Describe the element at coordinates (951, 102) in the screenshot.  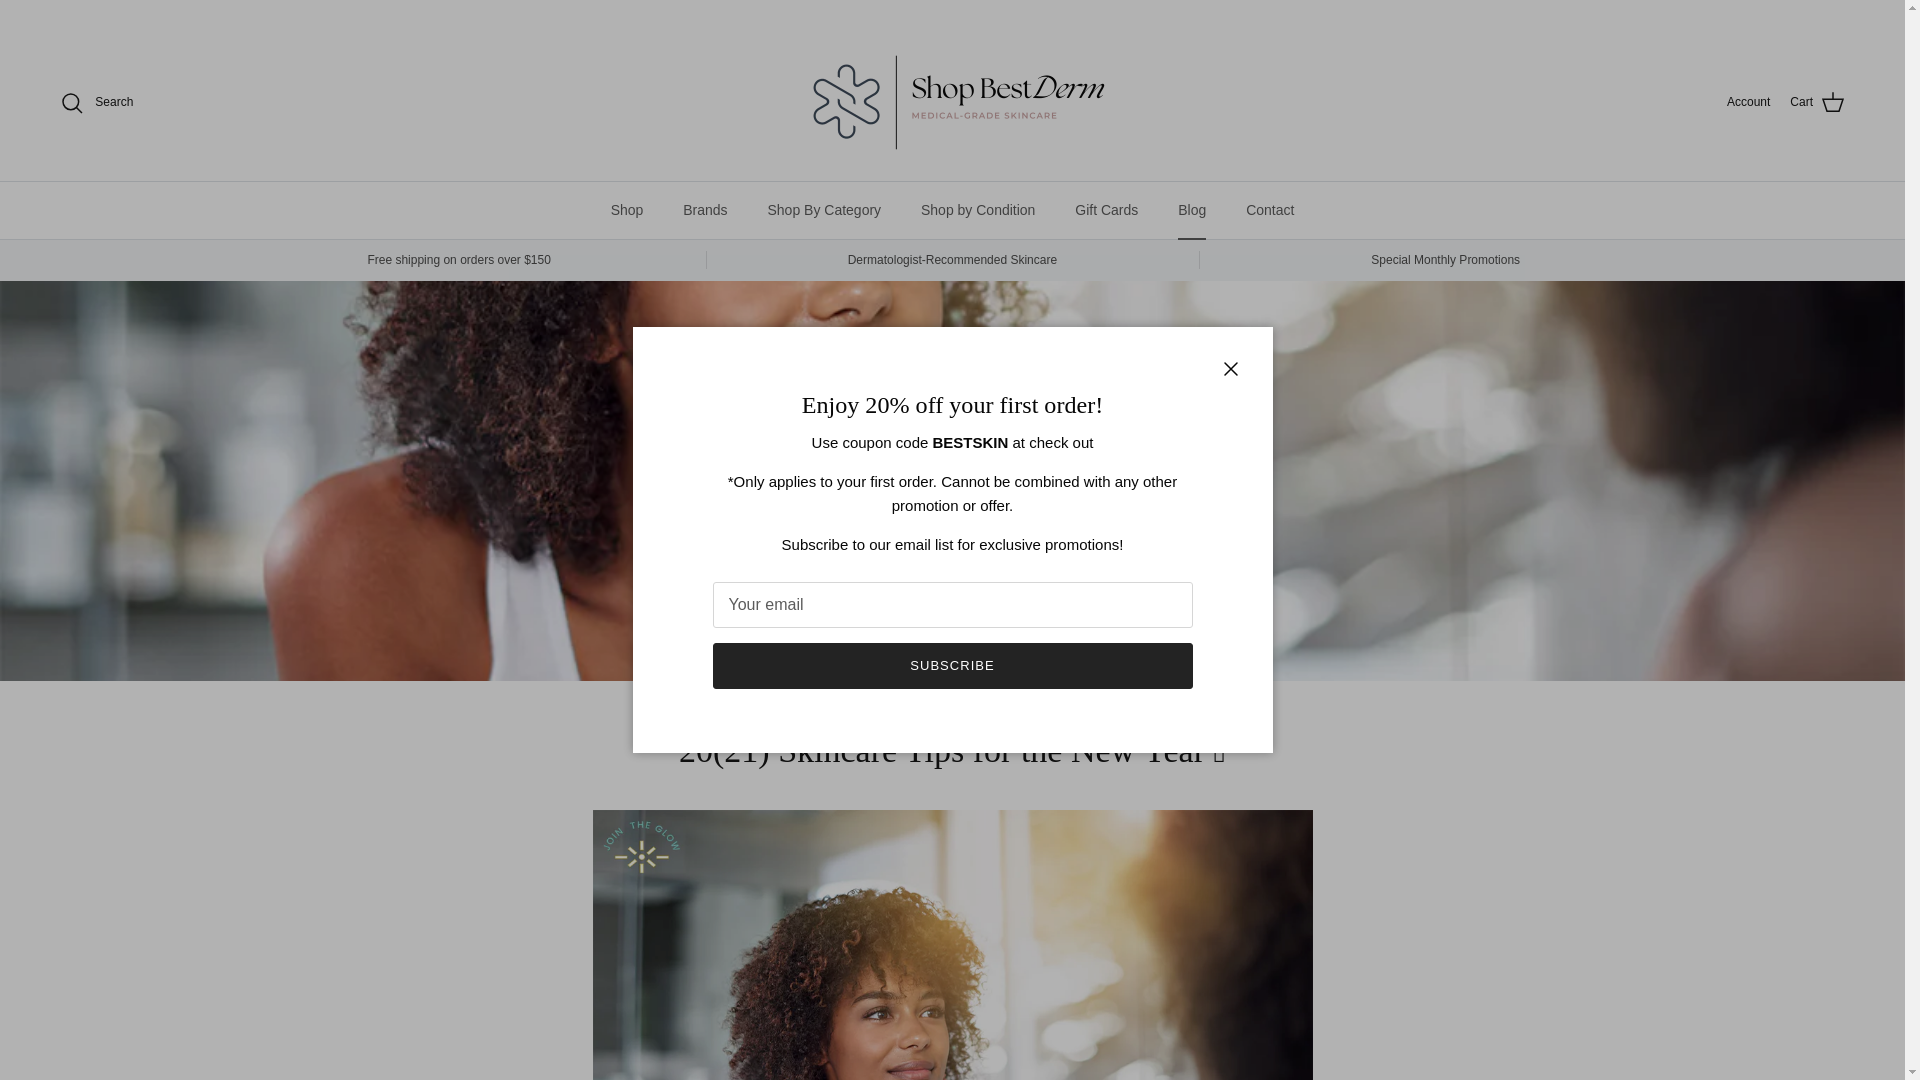
I see `Shop BestDerm` at that location.